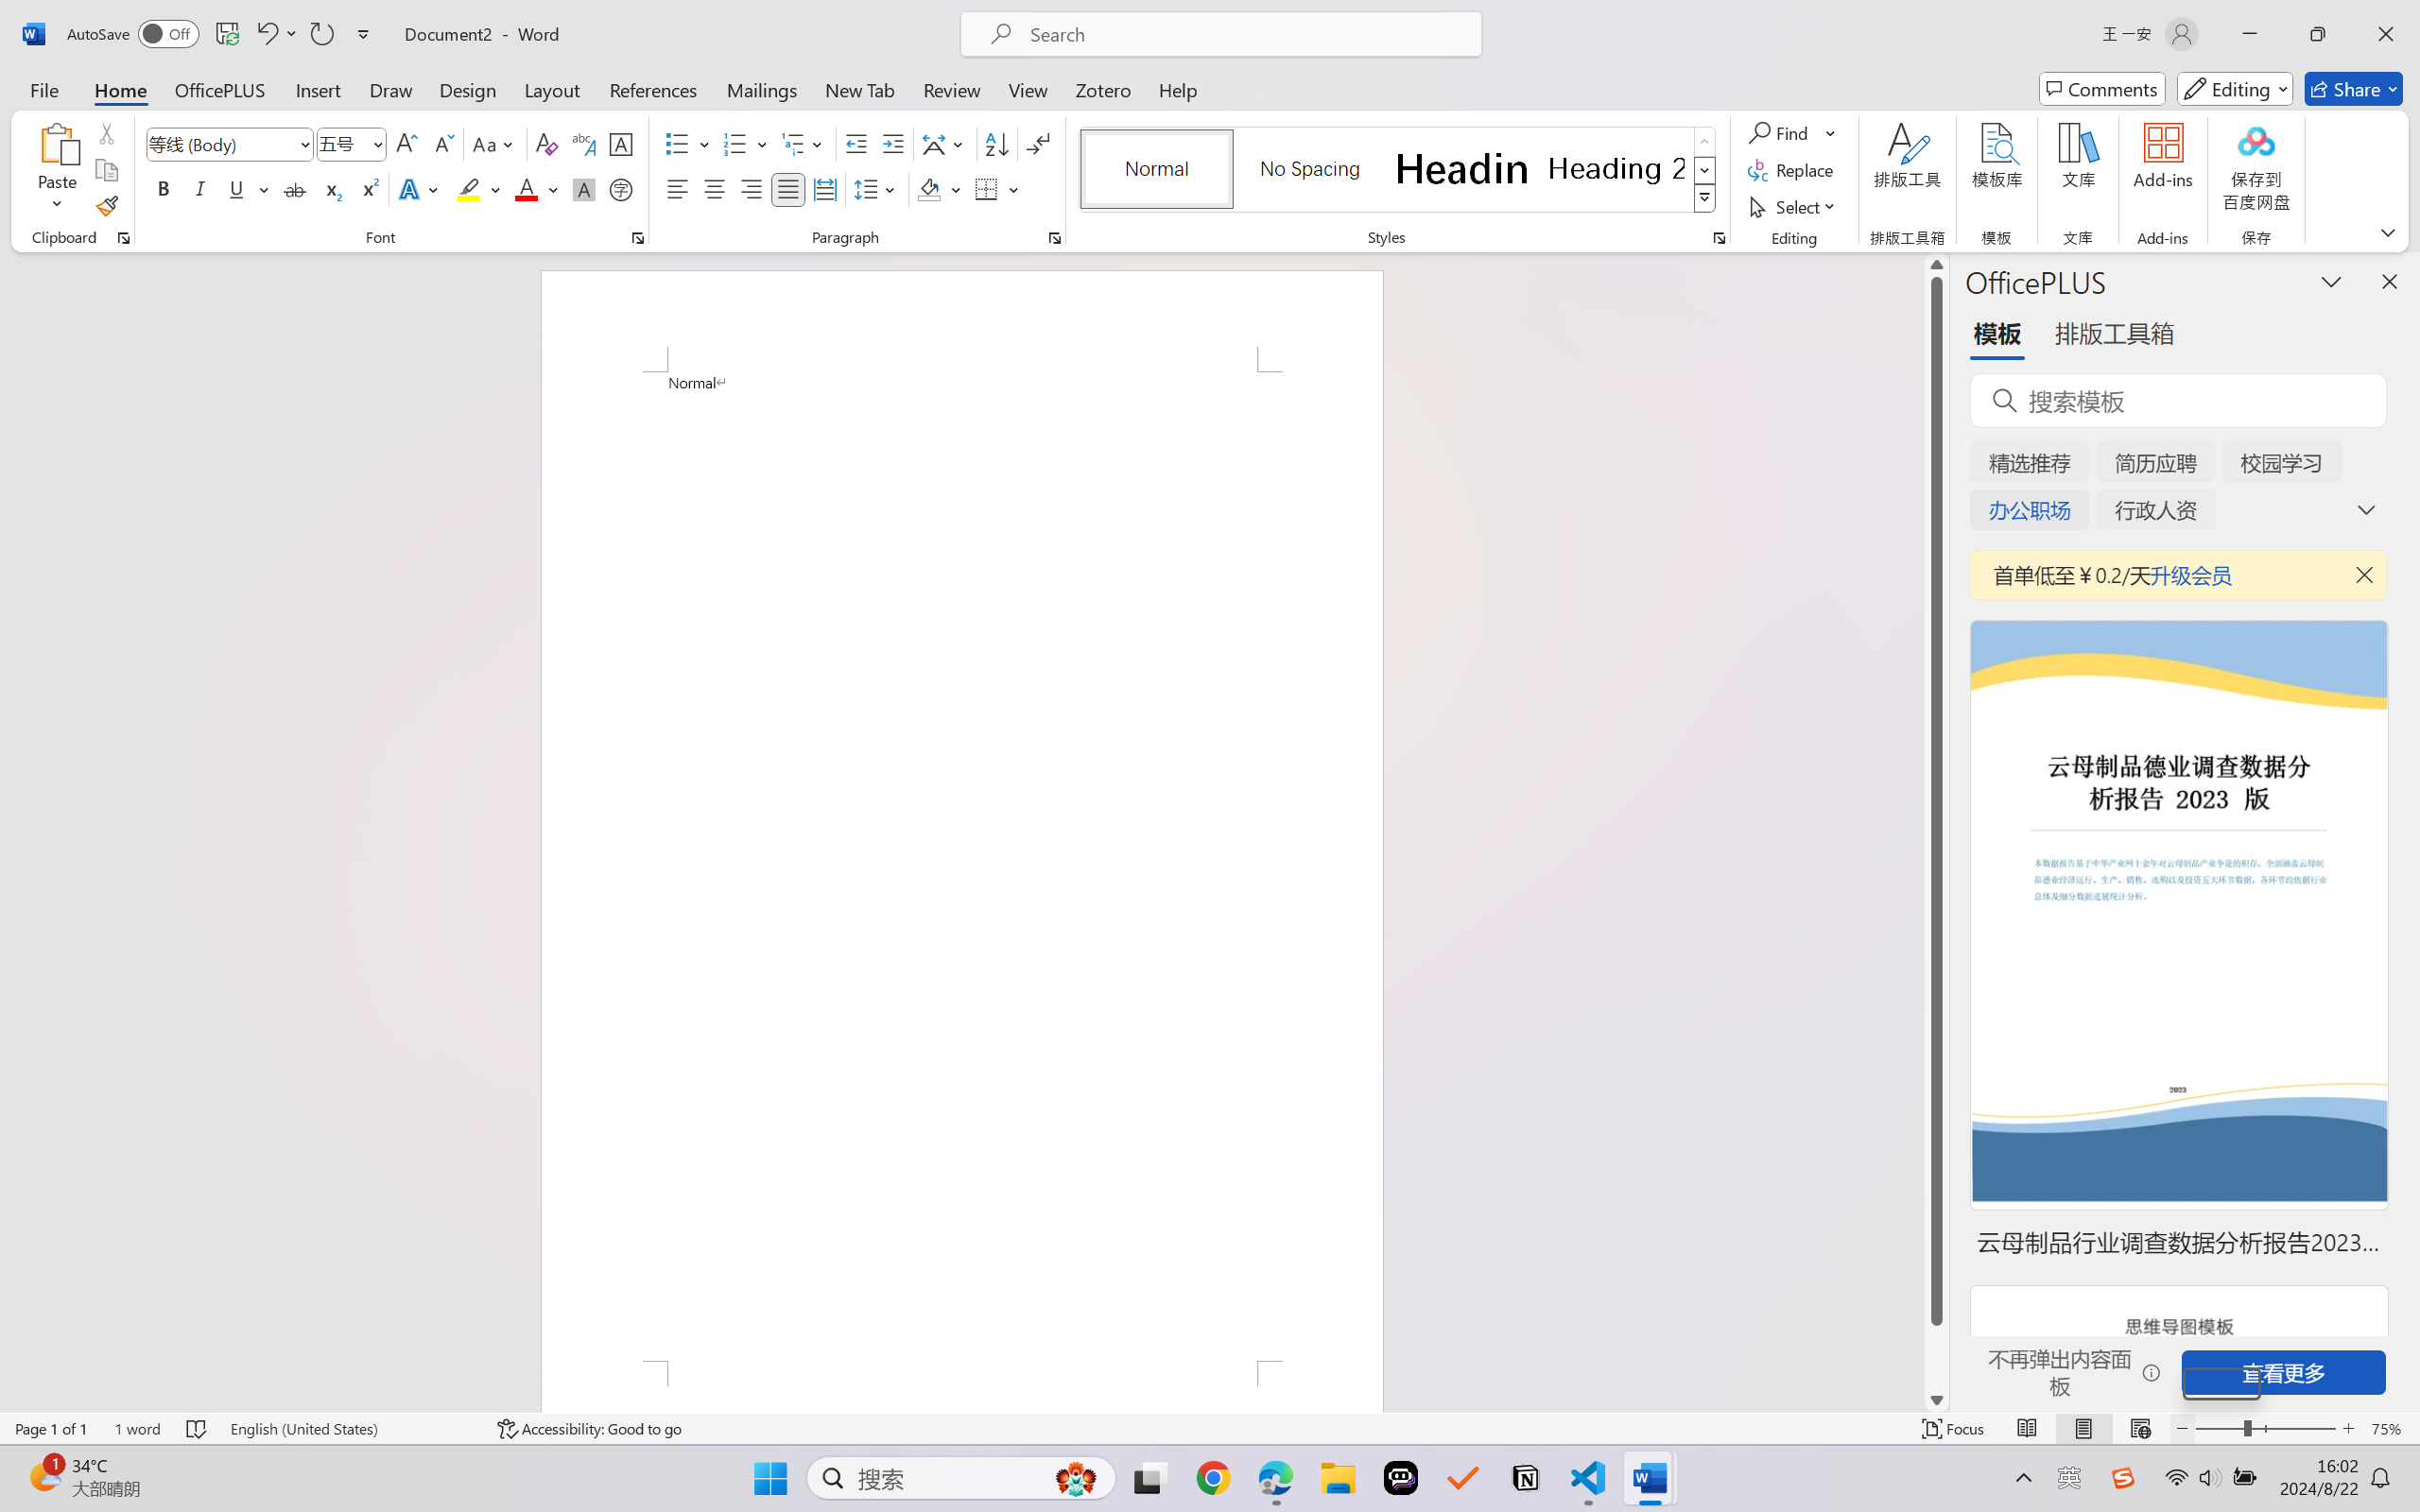 The width and height of the screenshot is (2420, 1512). I want to click on Justify, so click(788, 189).